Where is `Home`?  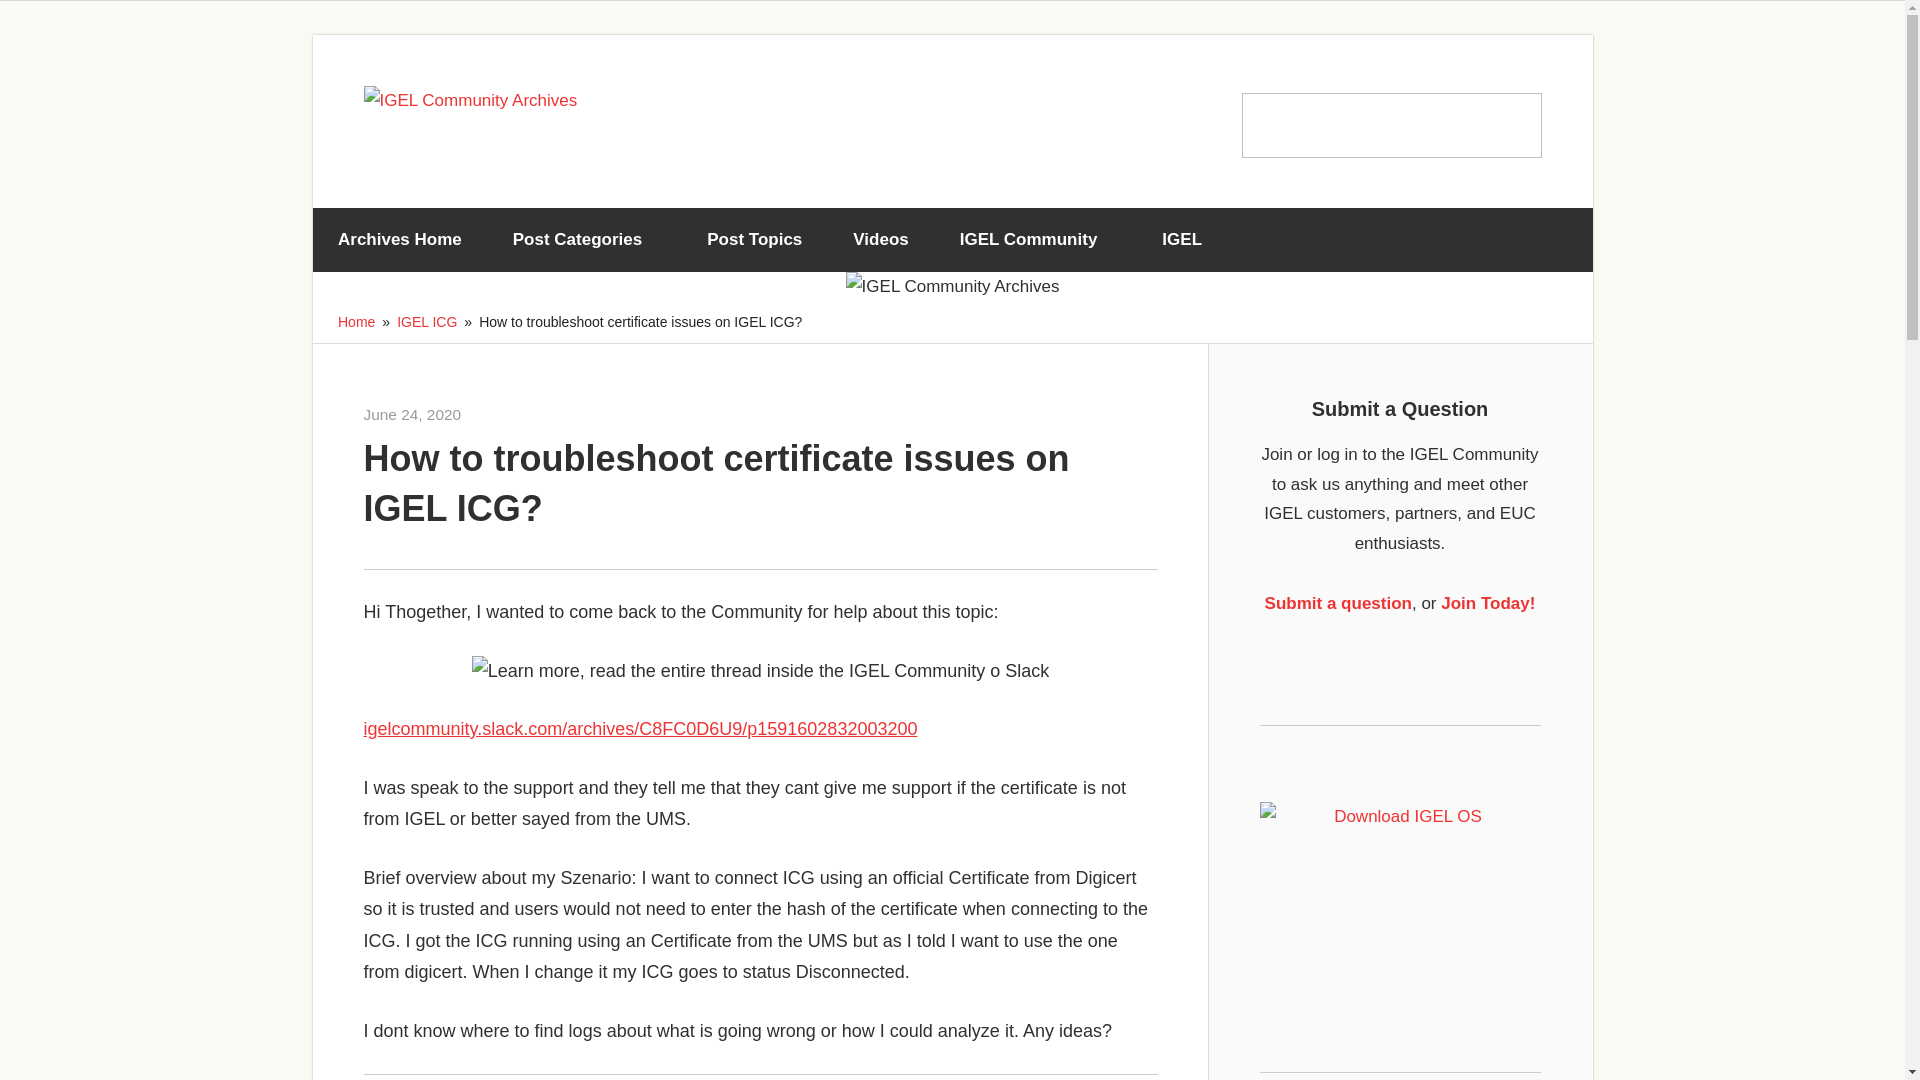 Home is located at coordinates (356, 322).